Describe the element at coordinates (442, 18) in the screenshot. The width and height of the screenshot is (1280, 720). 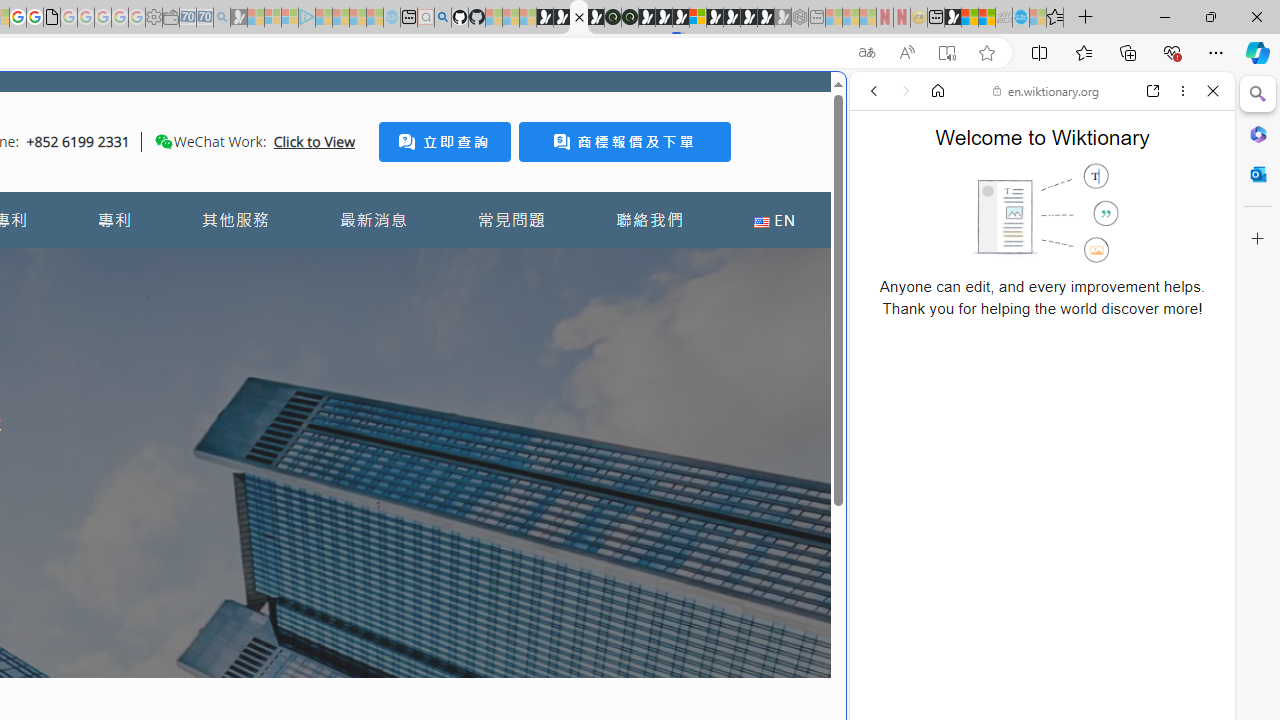
I see `github - Search` at that location.